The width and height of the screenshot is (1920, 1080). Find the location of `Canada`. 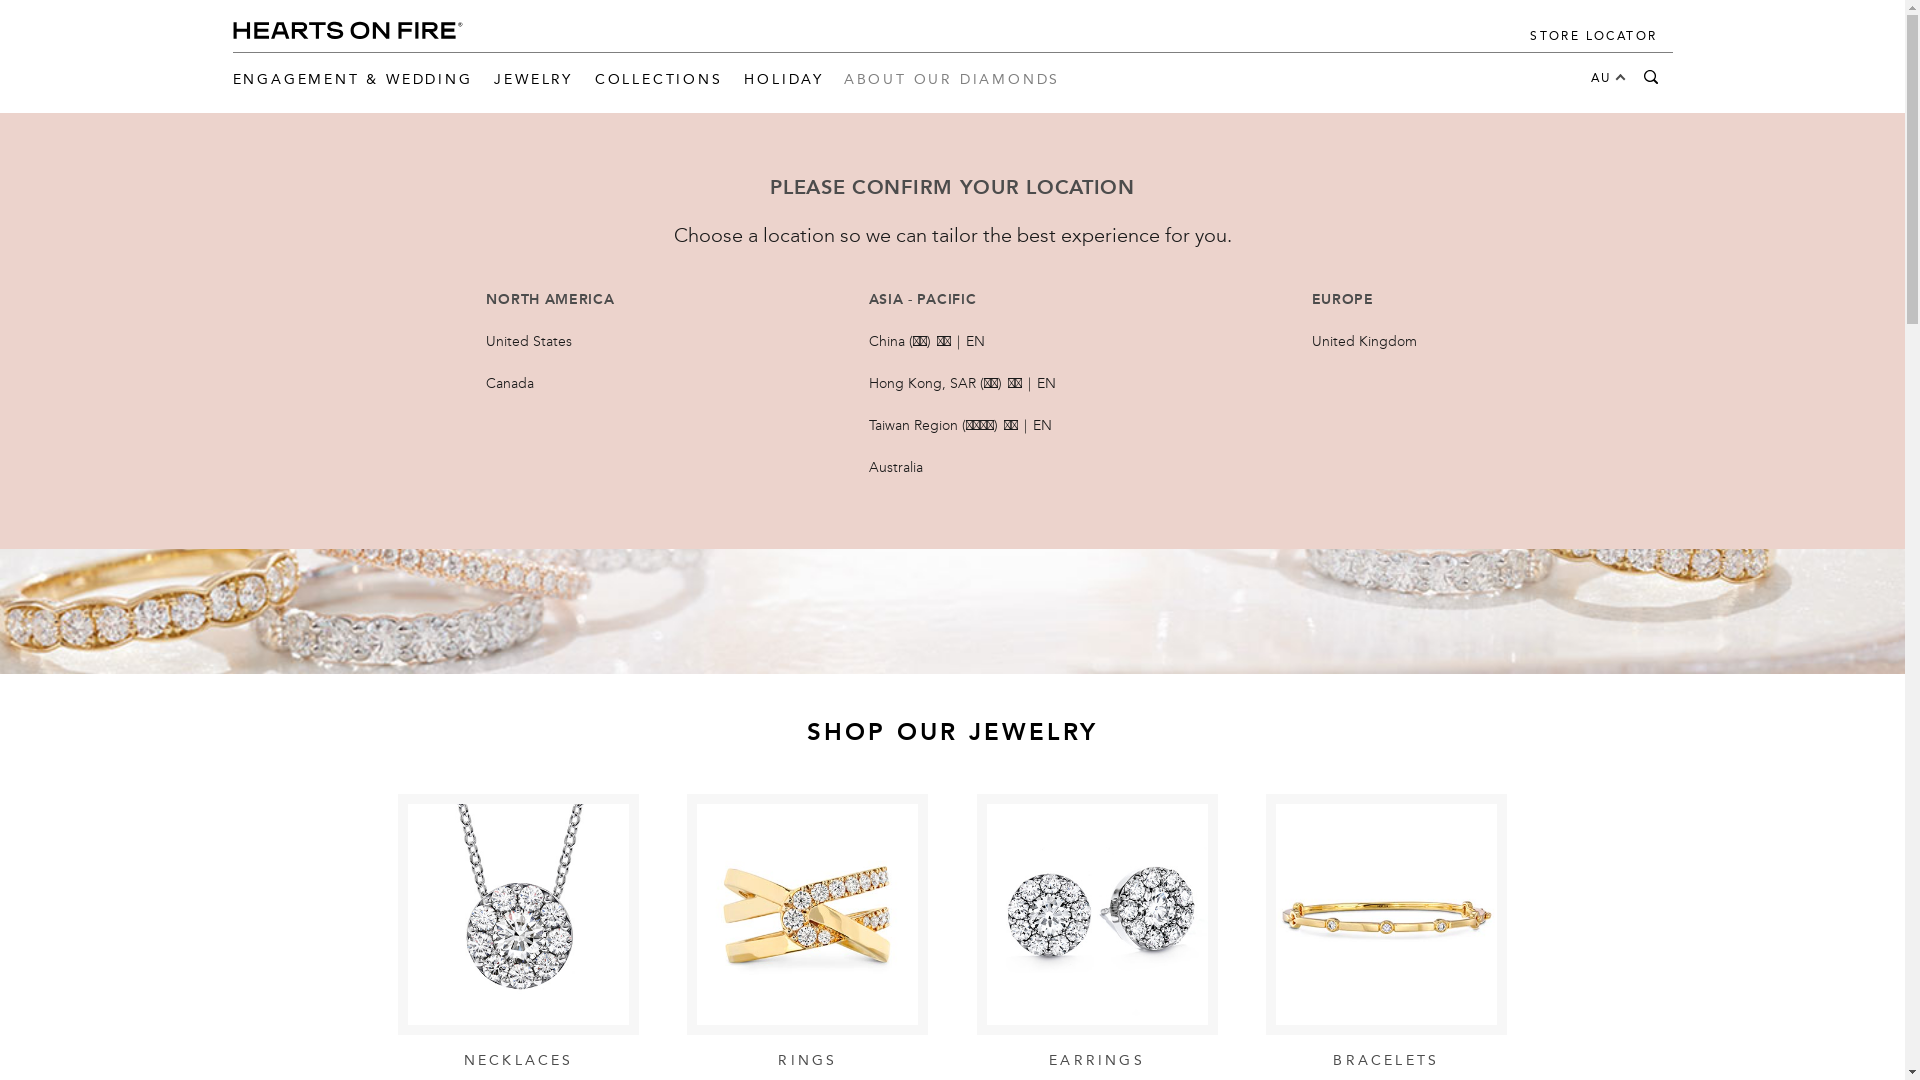

Canada is located at coordinates (511, 384).